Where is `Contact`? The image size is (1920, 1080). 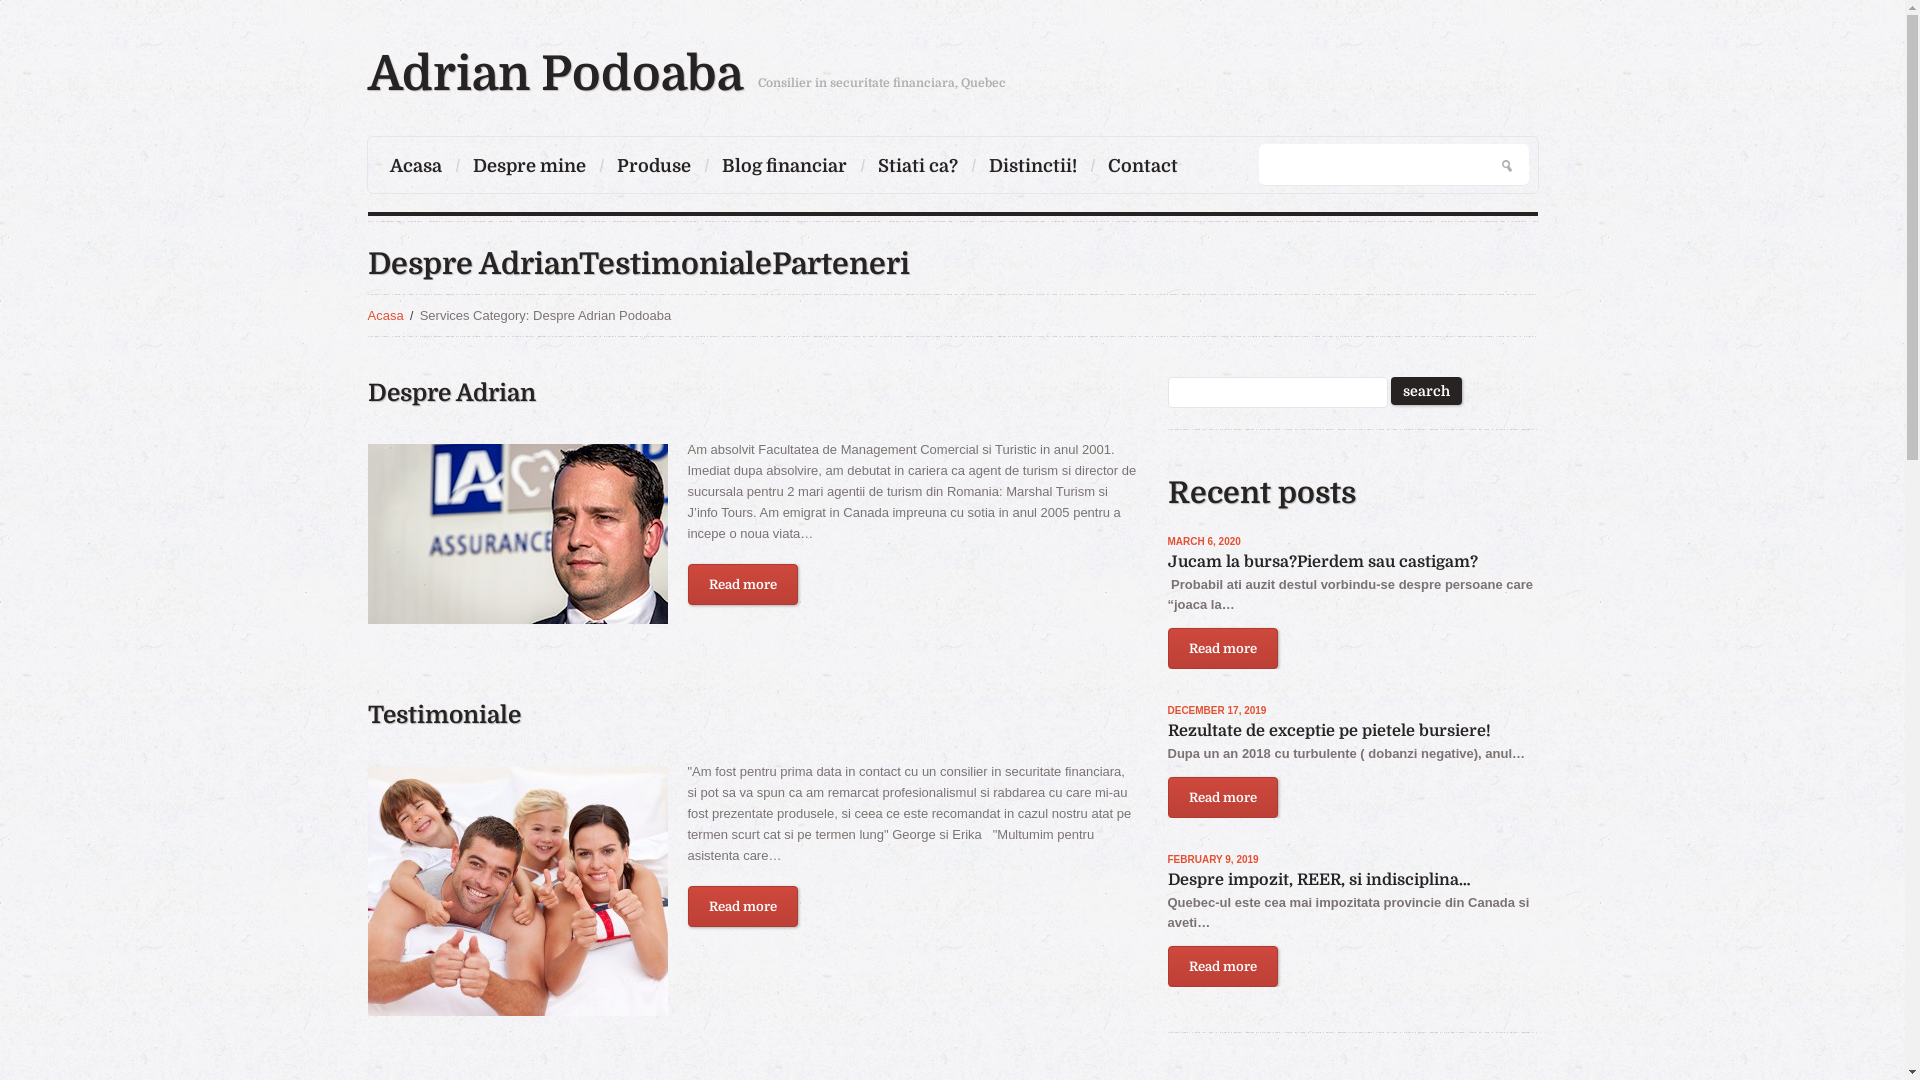 Contact is located at coordinates (1143, 166).